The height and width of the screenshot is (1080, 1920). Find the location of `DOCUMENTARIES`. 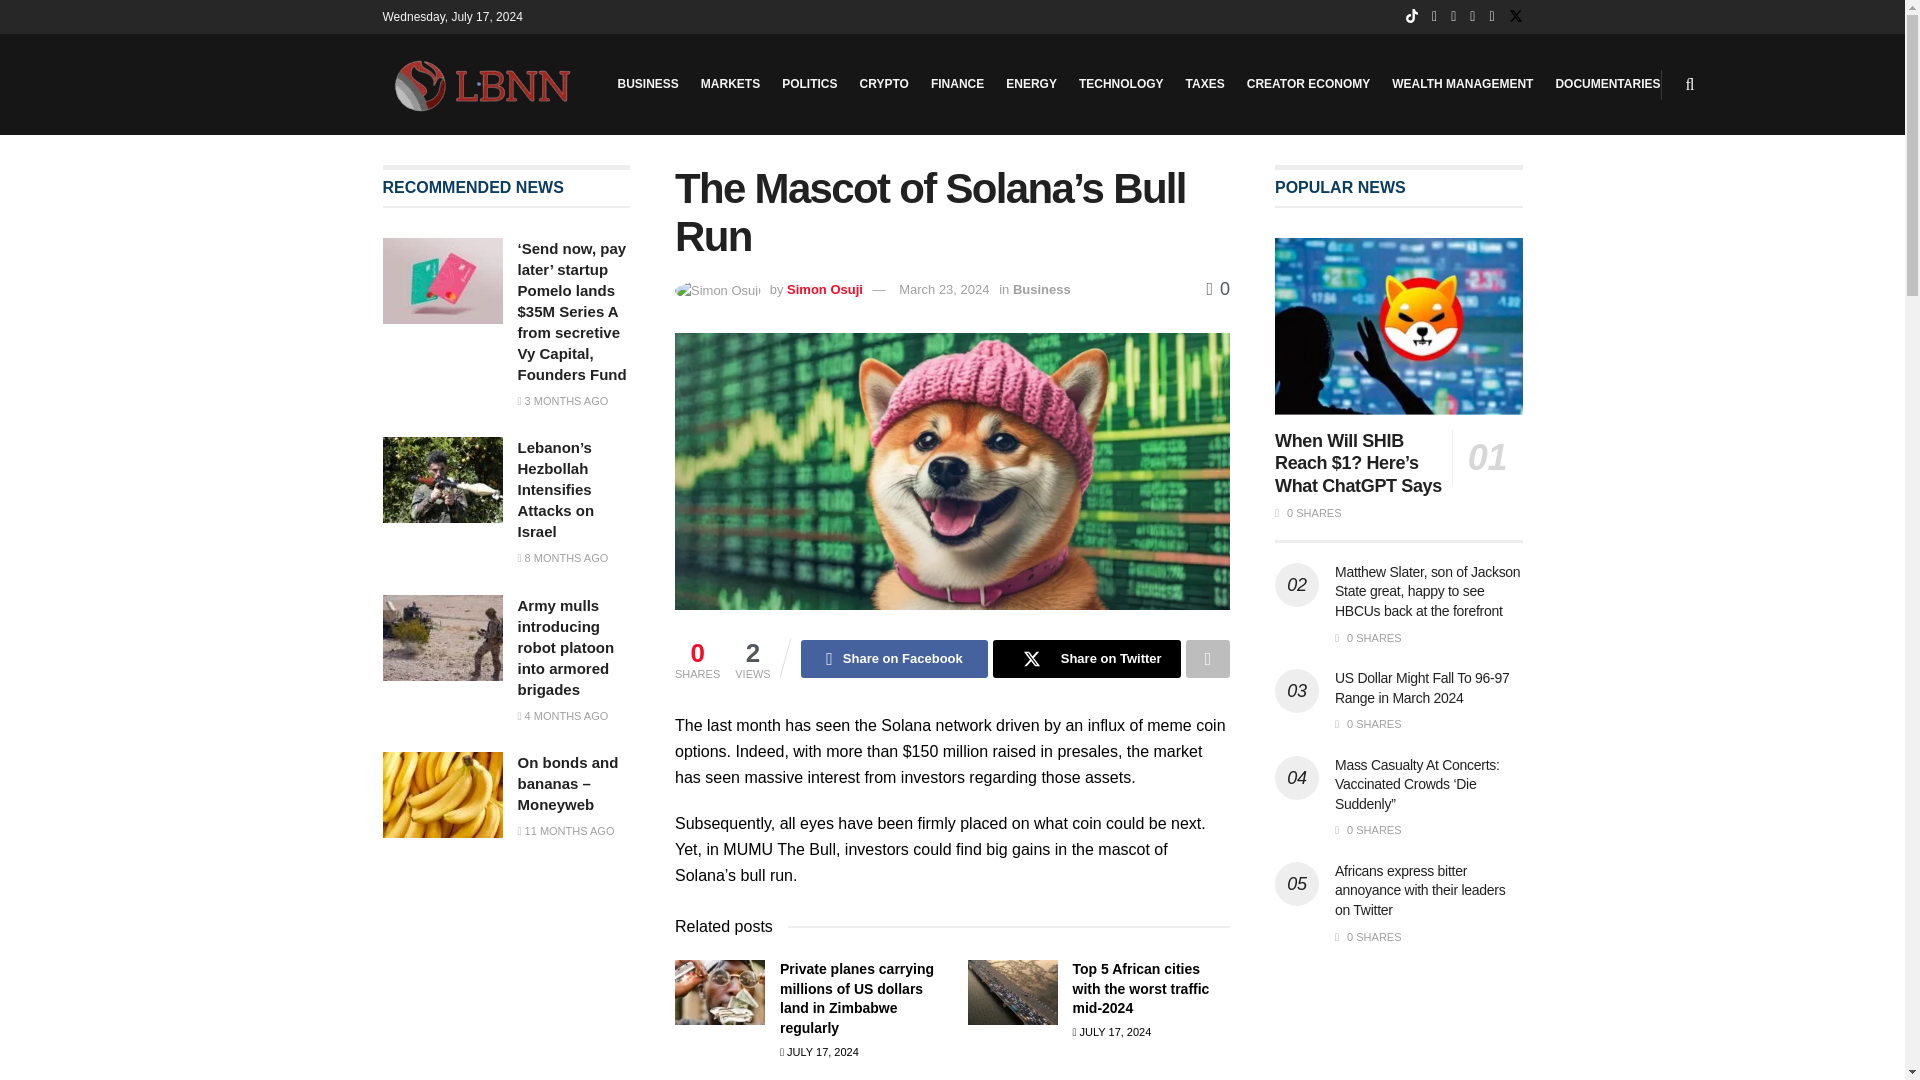

DOCUMENTARIES is located at coordinates (1608, 84).